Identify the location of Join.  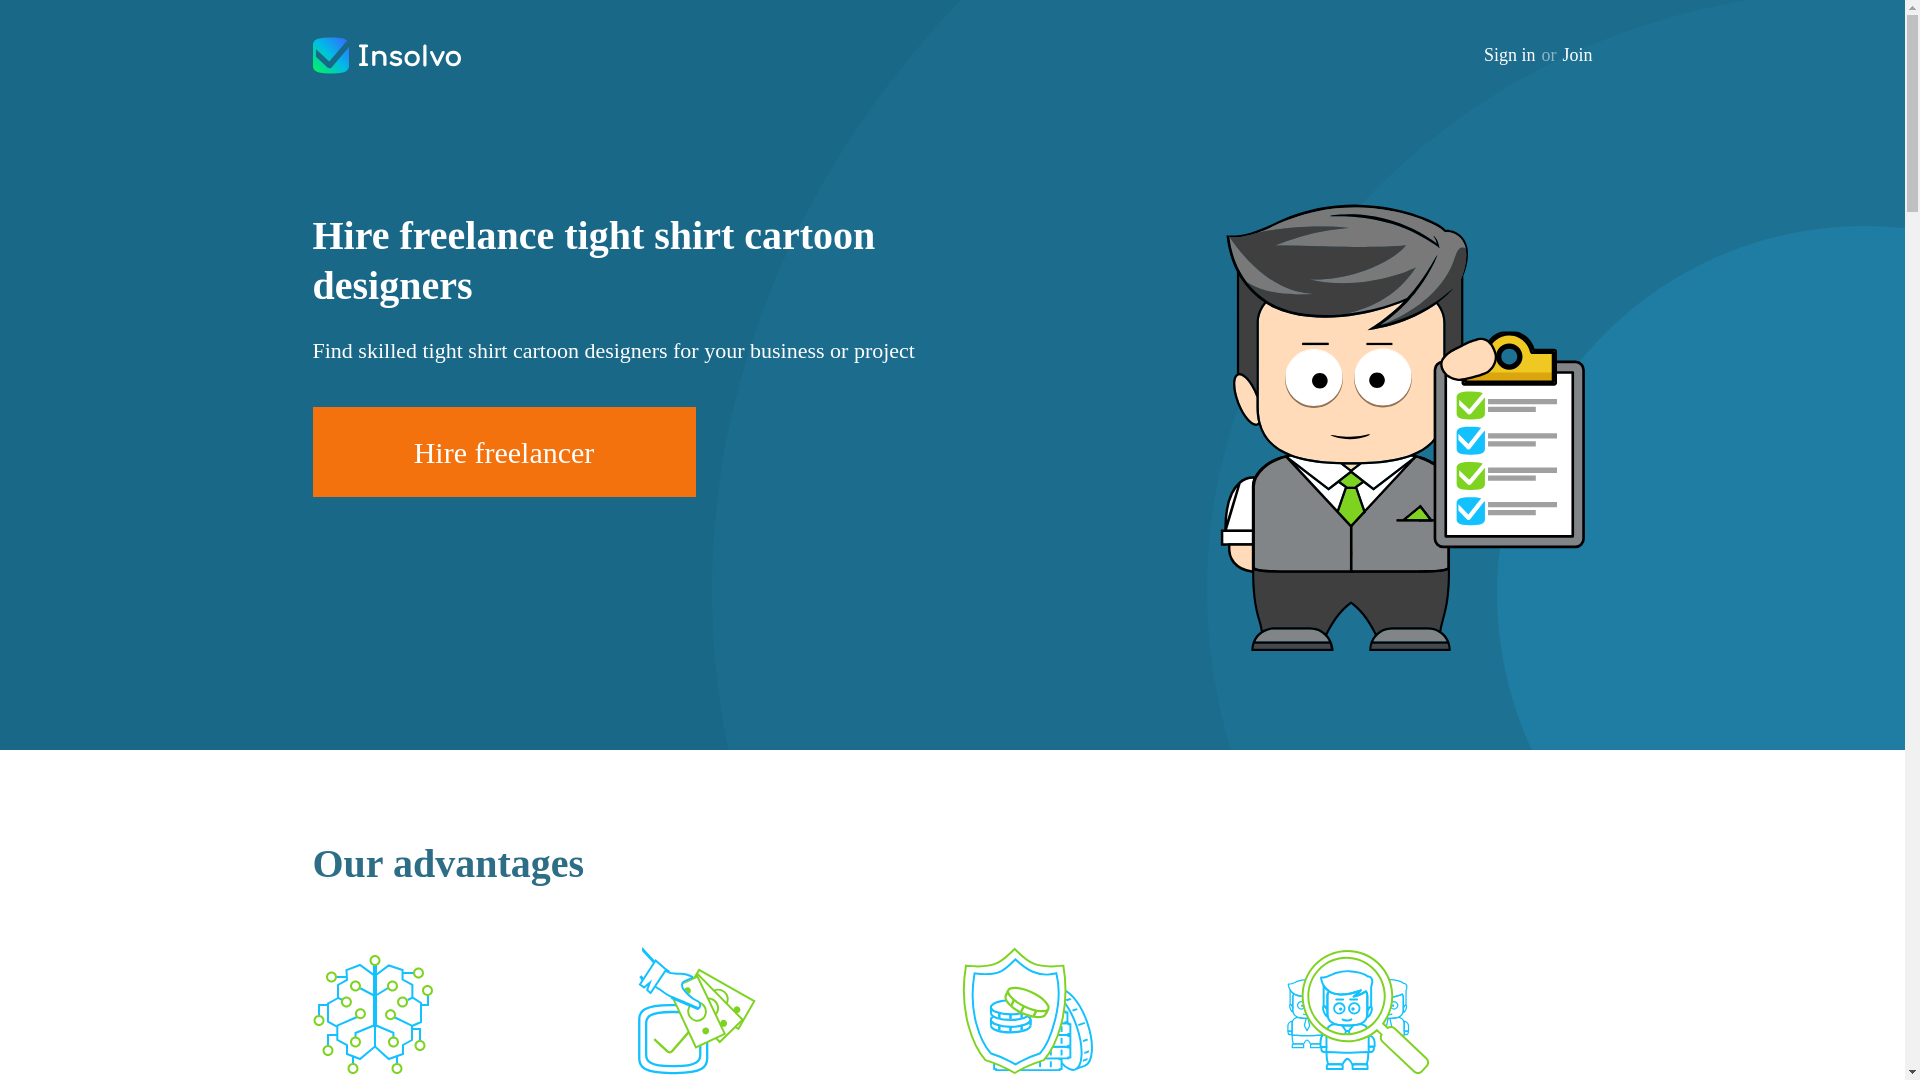
(1576, 55).